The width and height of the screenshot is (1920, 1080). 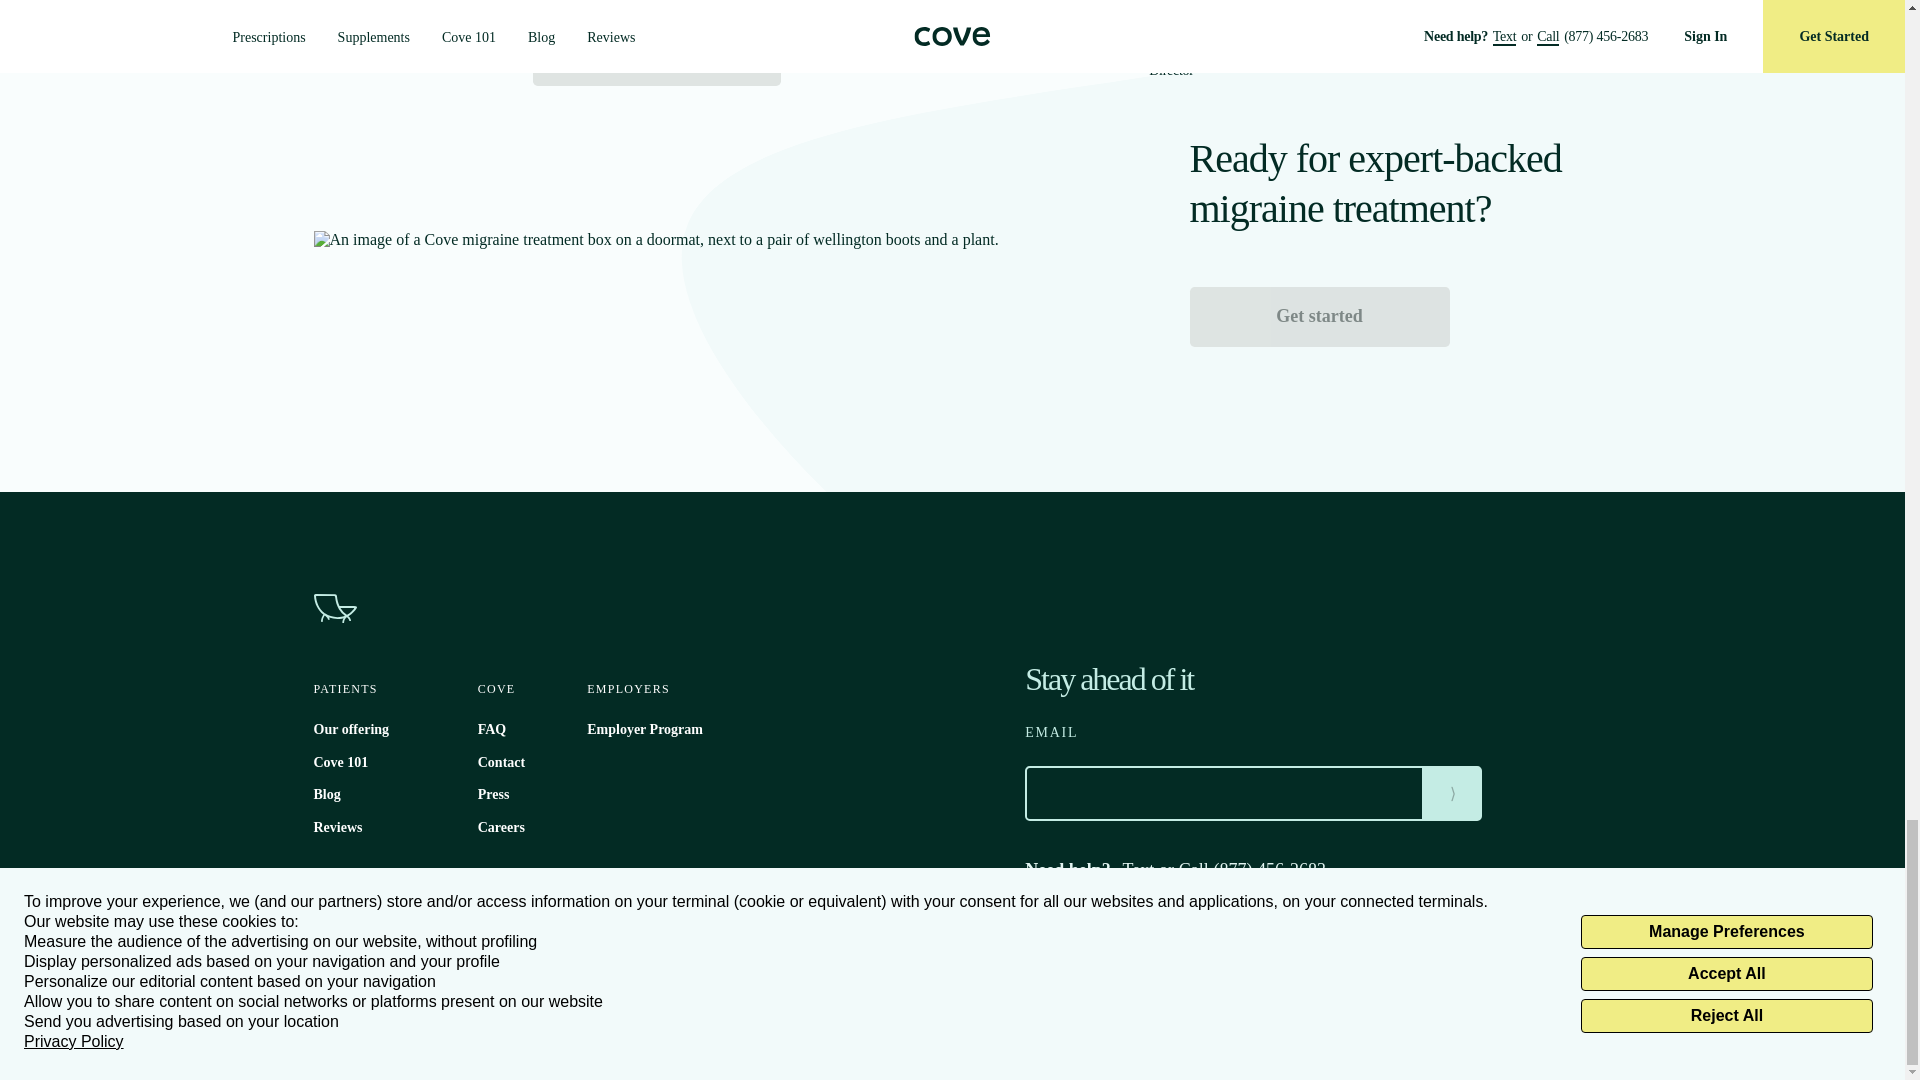 What do you see at coordinates (1194, 870) in the screenshot?
I see `Call` at bounding box center [1194, 870].